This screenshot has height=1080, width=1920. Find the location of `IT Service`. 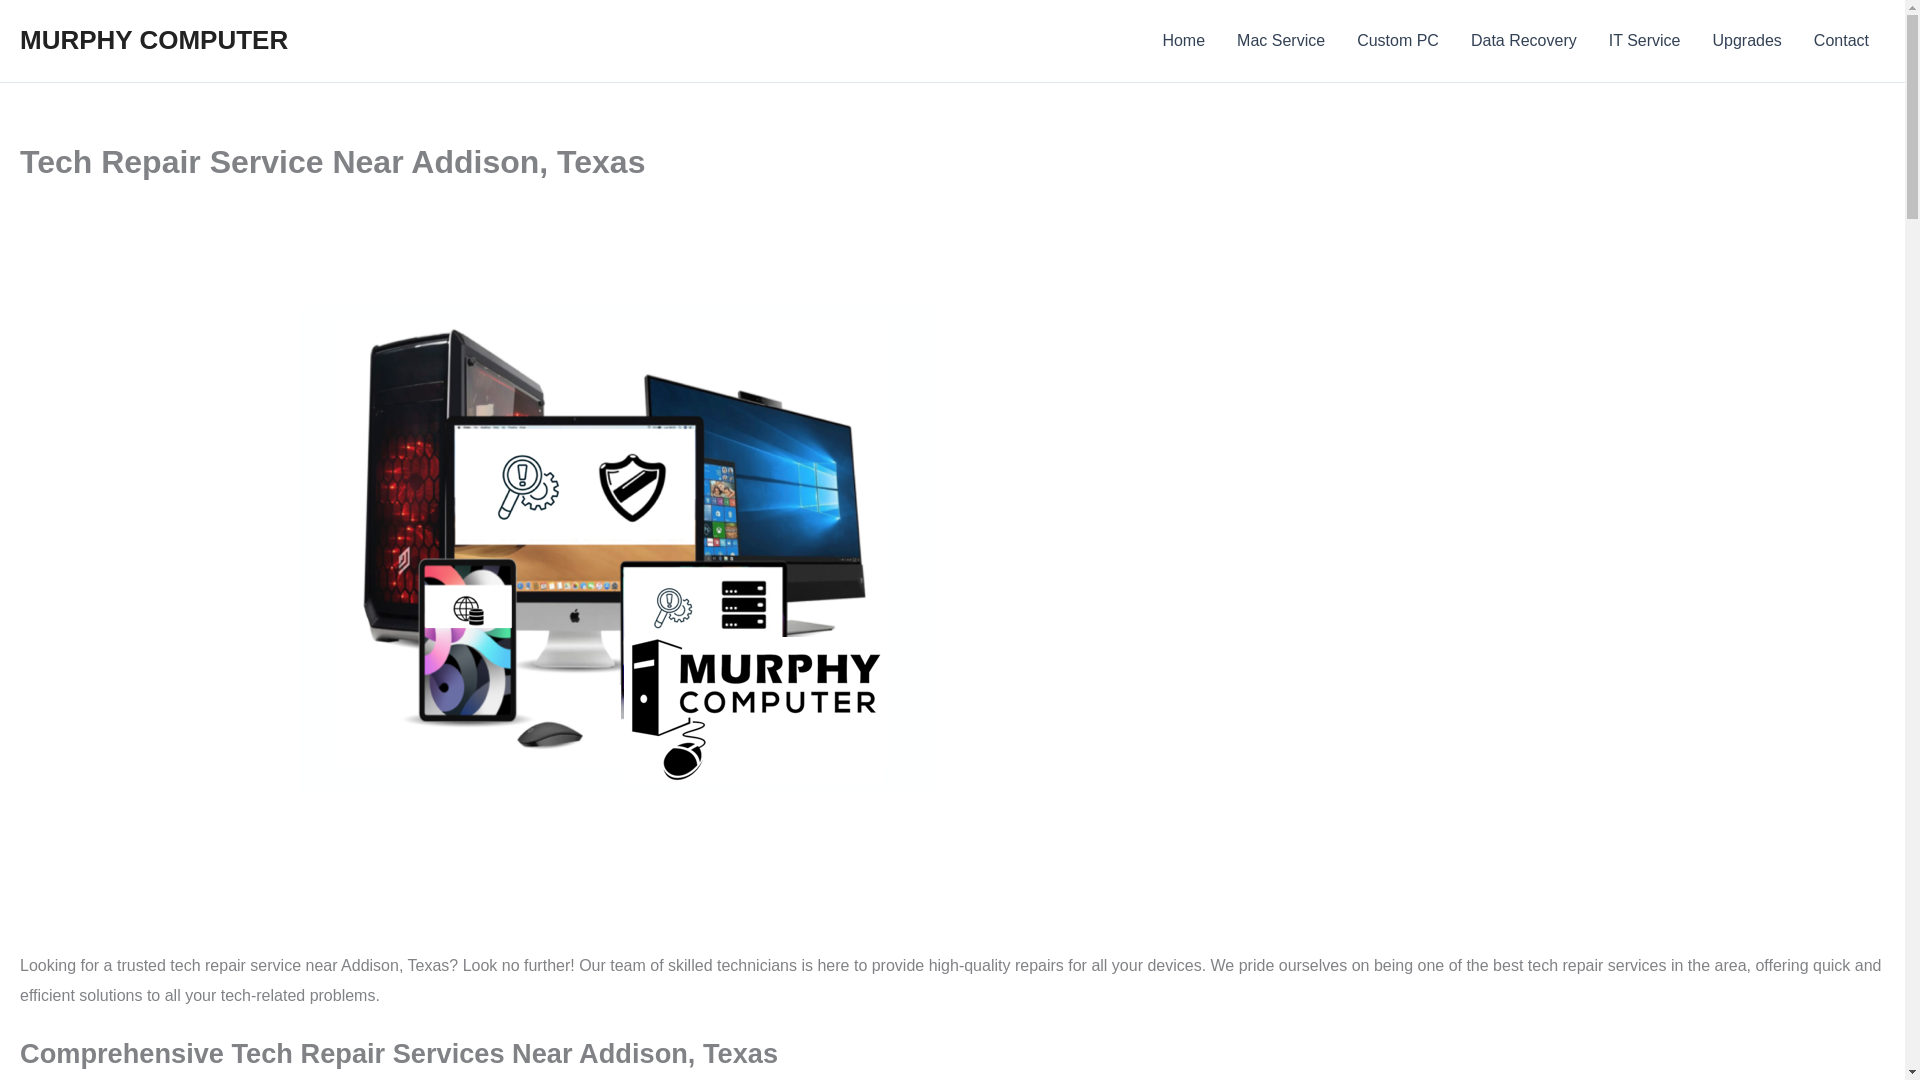

IT Service is located at coordinates (1645, 41).